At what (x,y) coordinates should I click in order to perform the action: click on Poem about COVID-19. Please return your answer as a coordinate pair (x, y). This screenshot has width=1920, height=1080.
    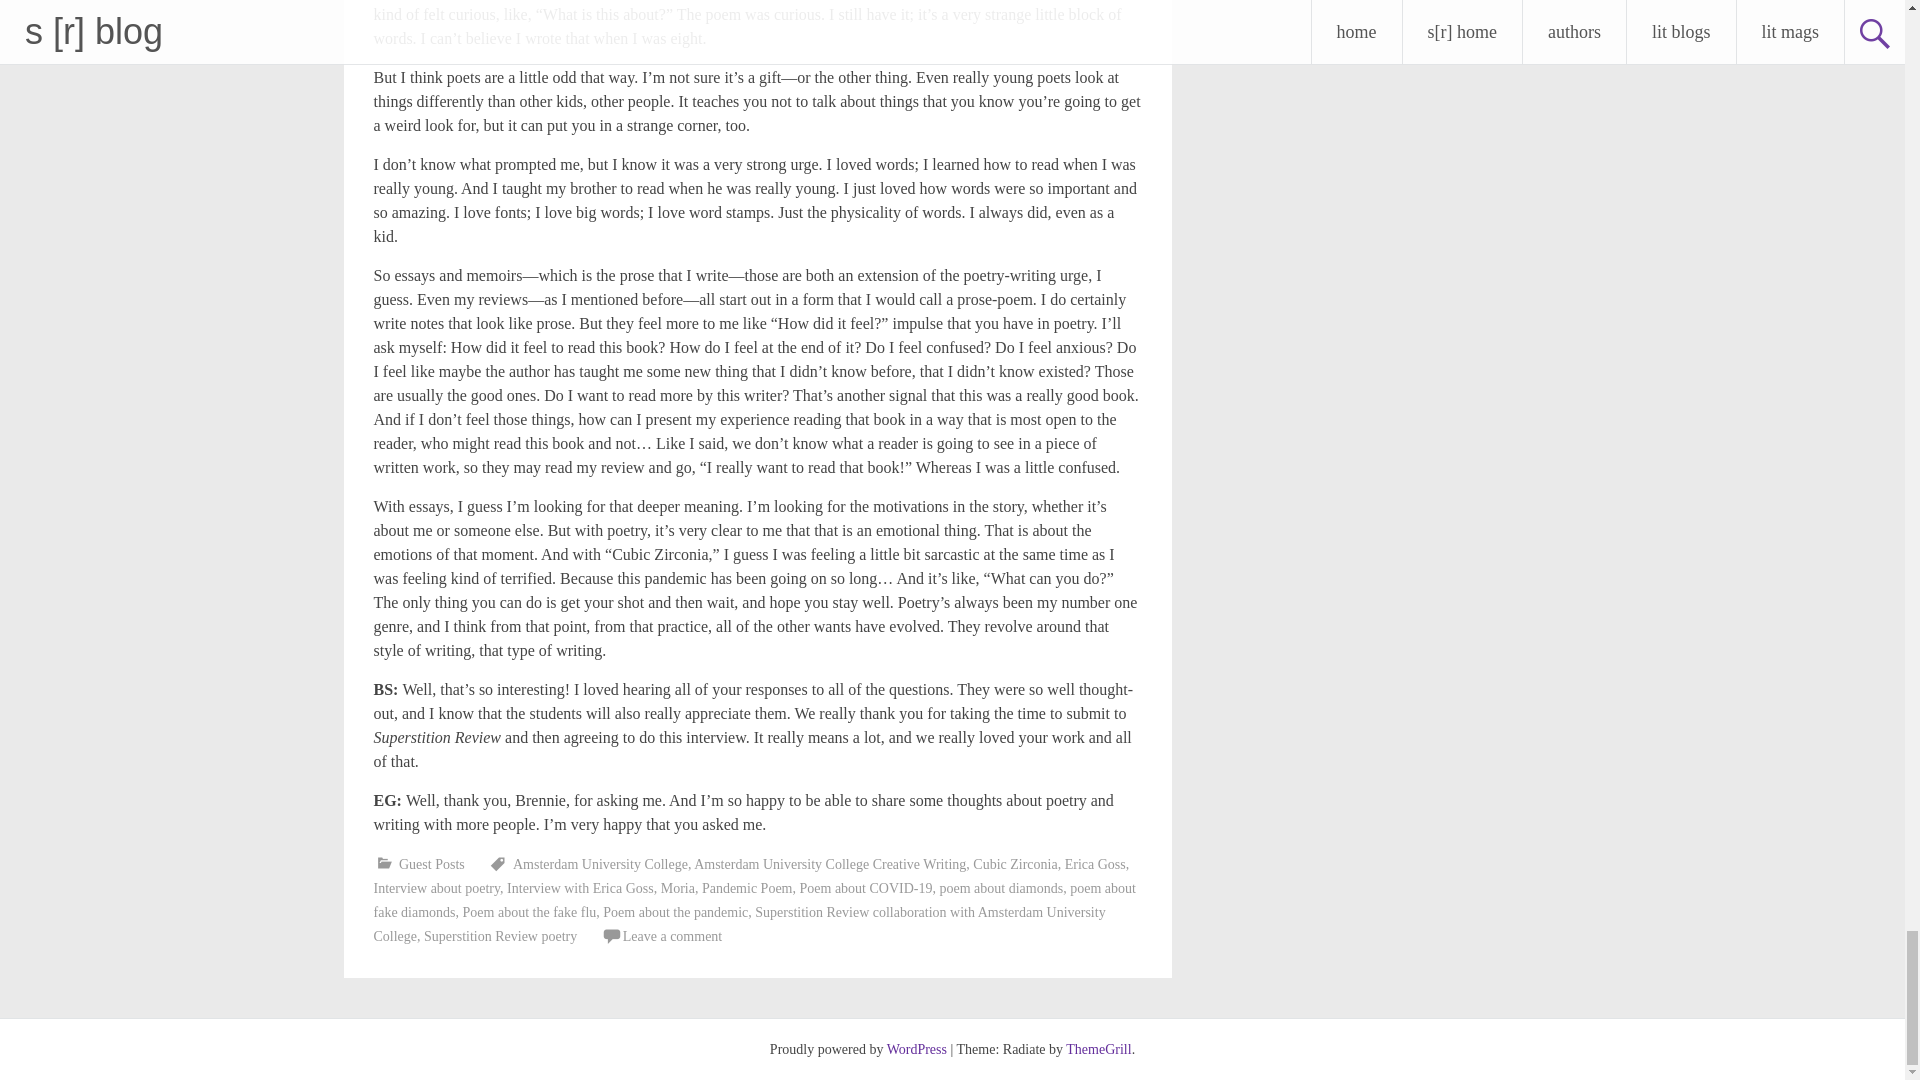
    Looking at the image, I should click on (866, 888).